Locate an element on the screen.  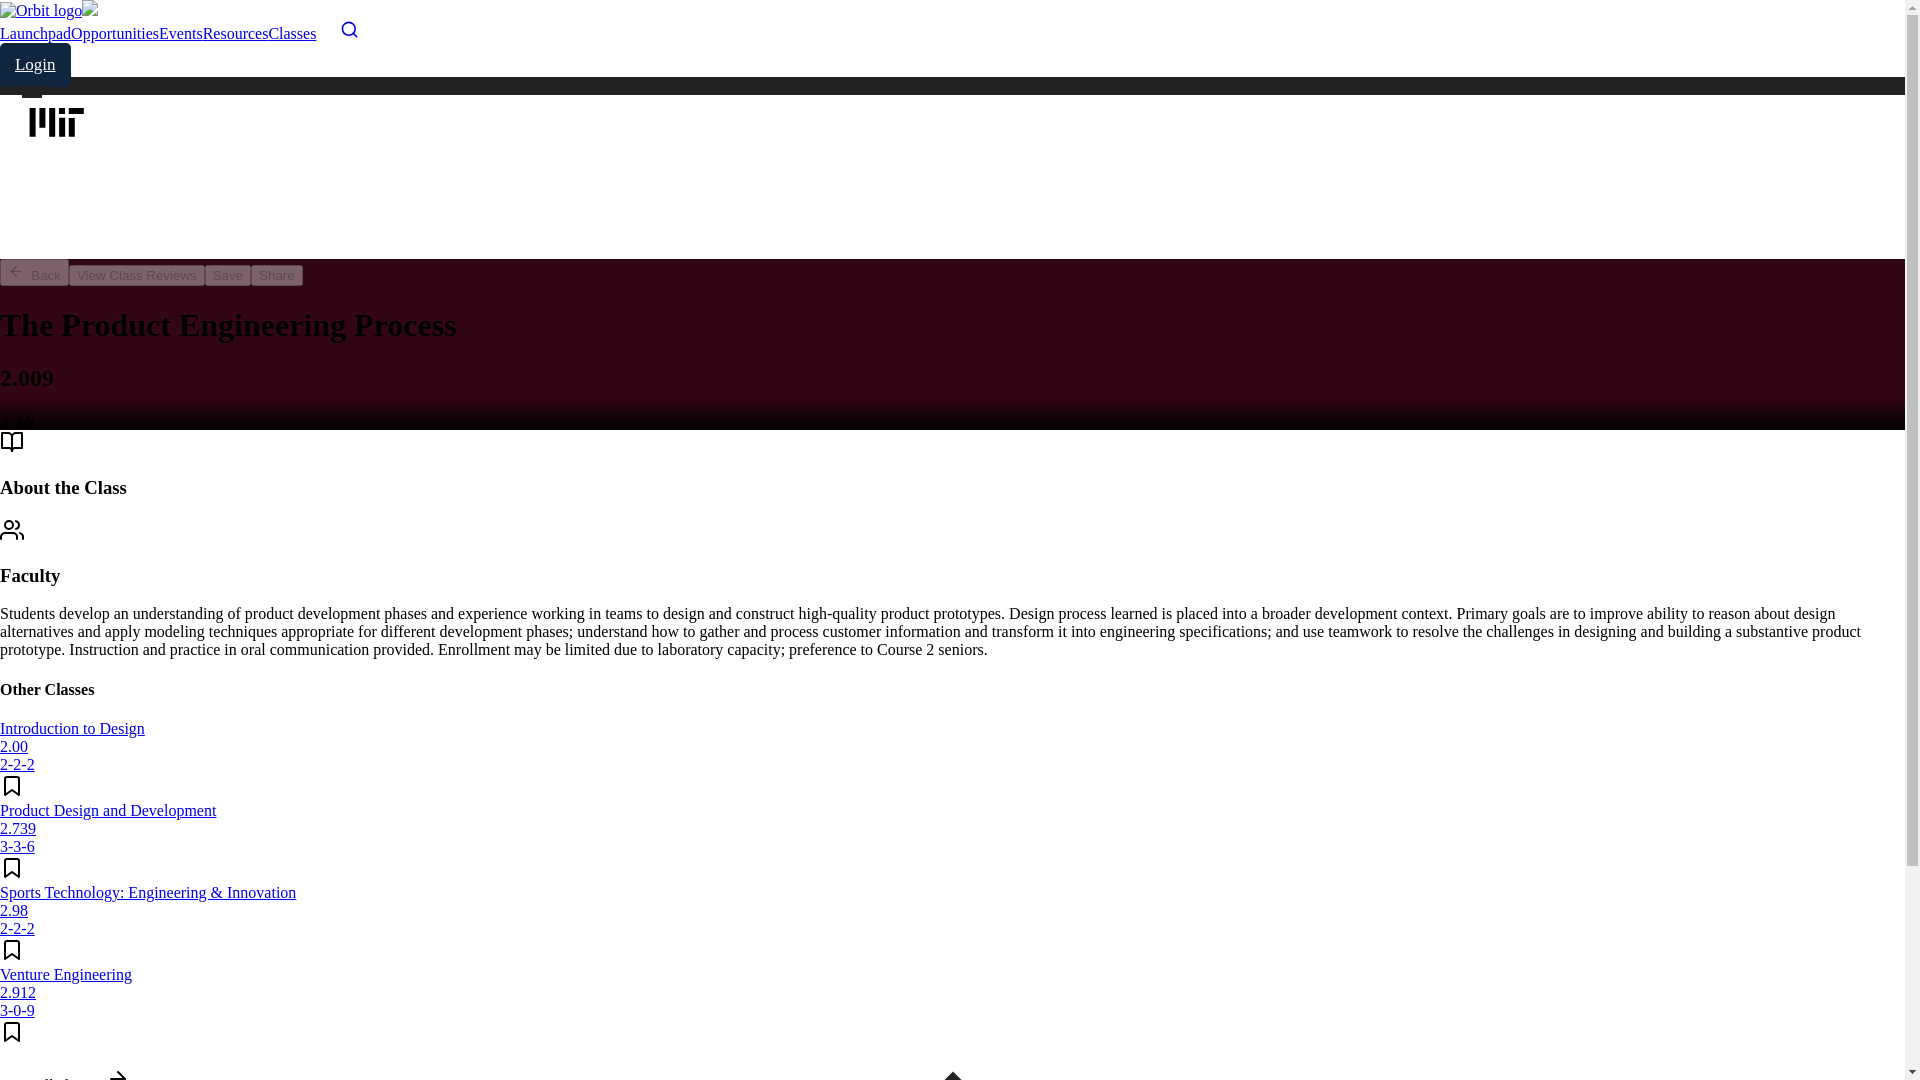
Back is located at coordinates (34, 272).